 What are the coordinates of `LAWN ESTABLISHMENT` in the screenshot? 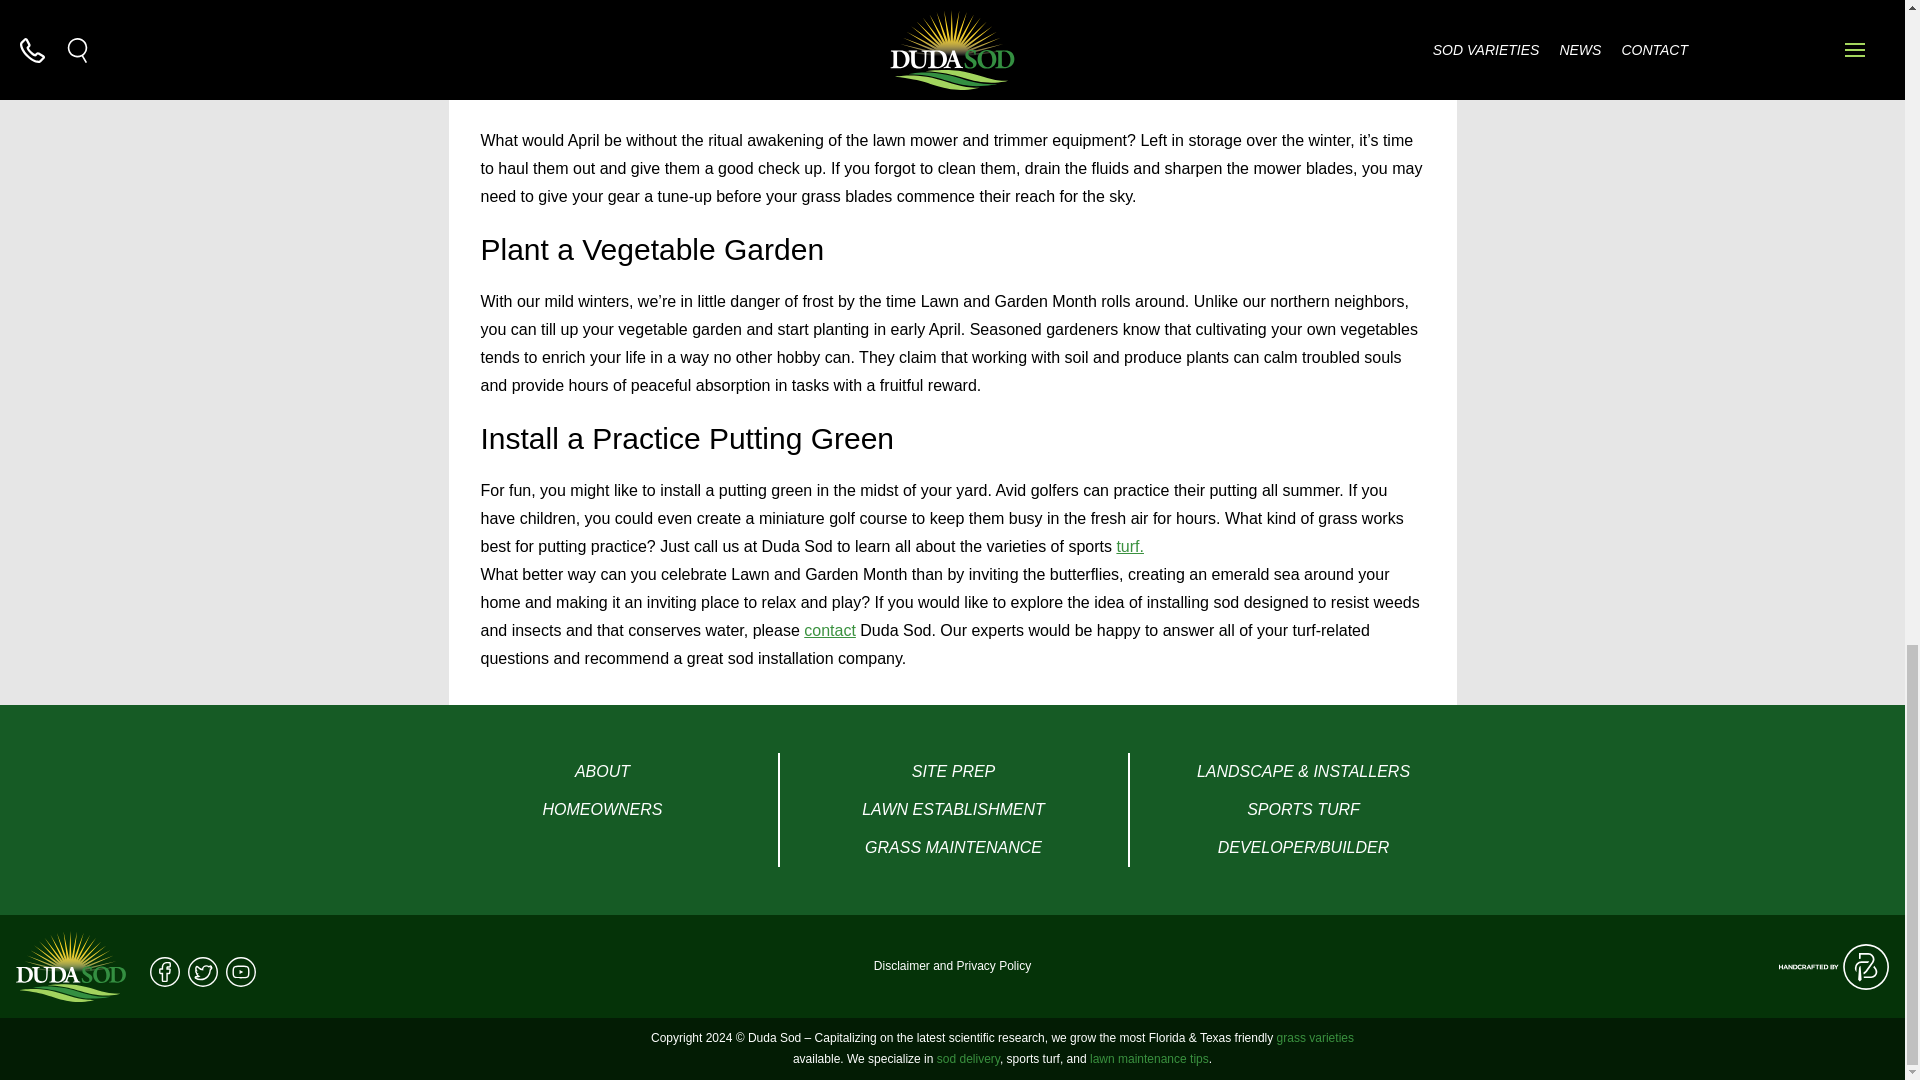 It's located at (954, 810).